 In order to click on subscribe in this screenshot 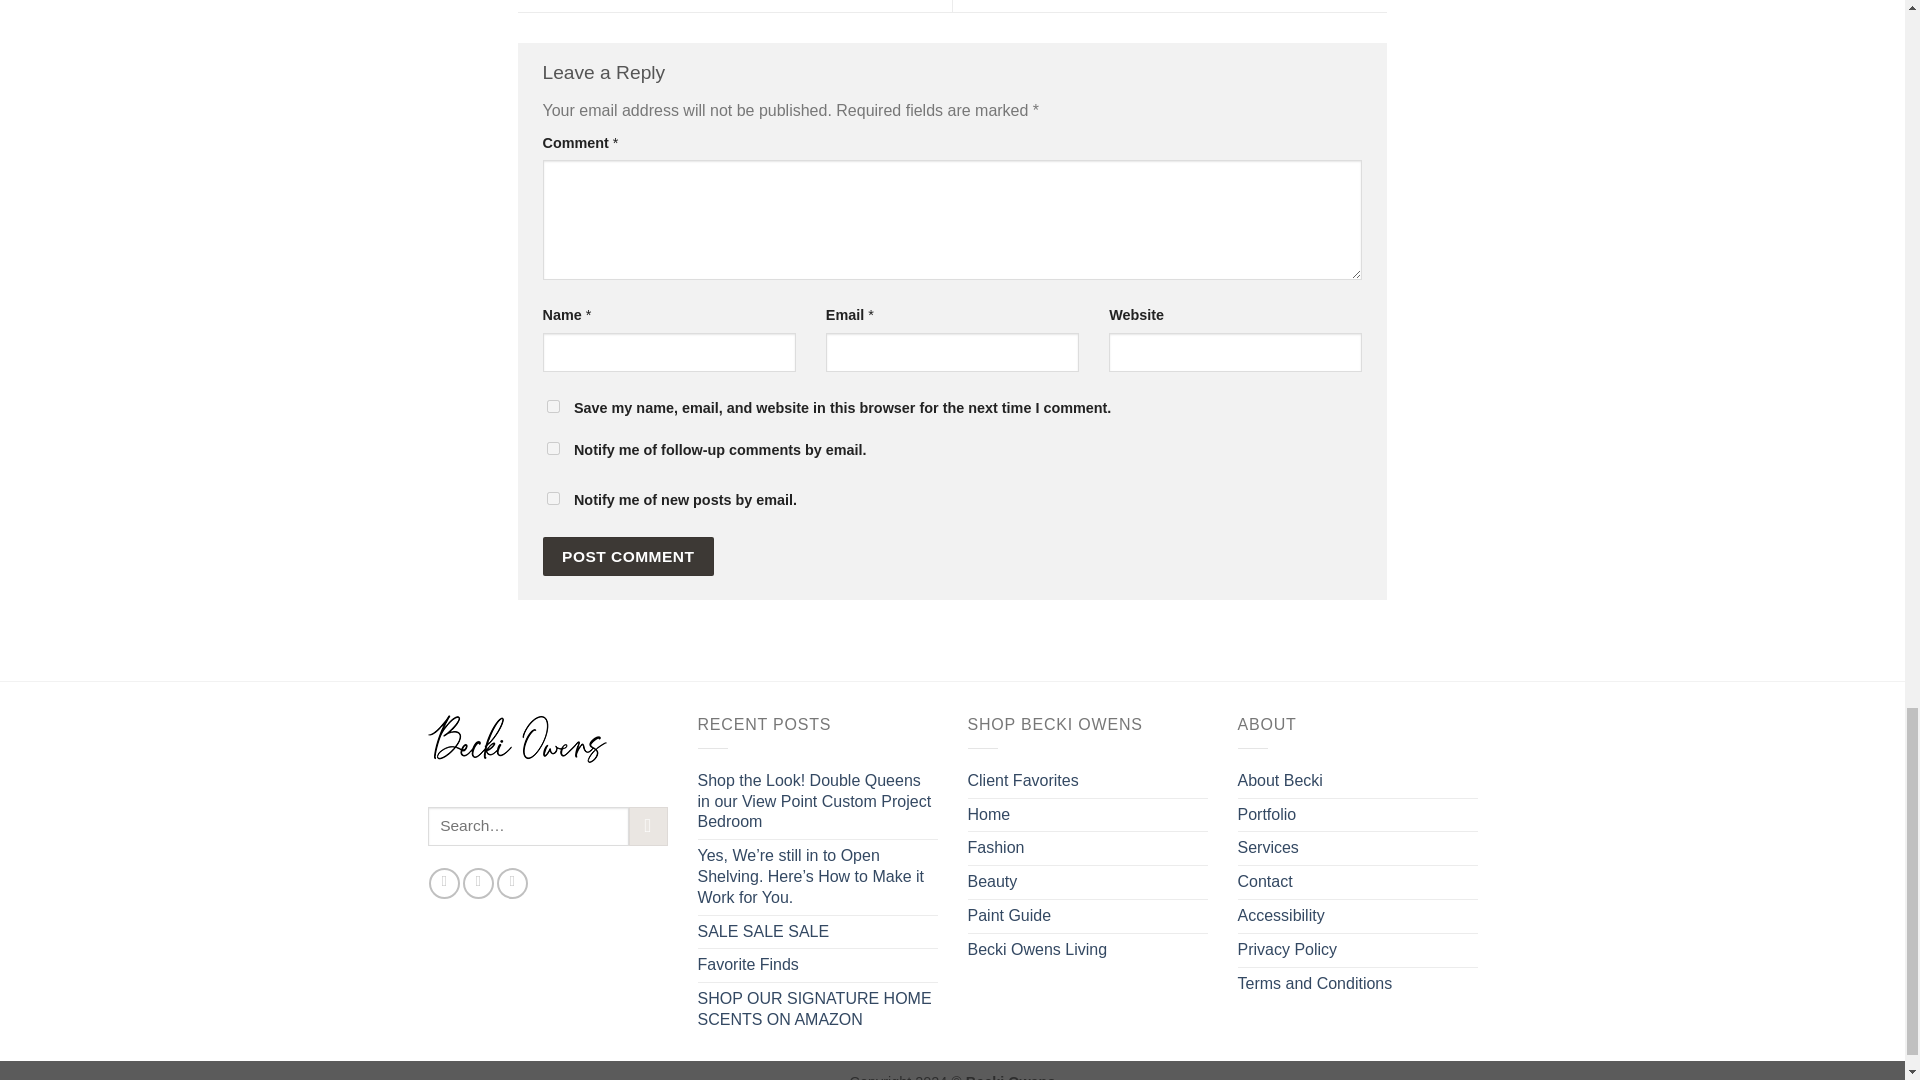, I will do `click(552, 448)`.